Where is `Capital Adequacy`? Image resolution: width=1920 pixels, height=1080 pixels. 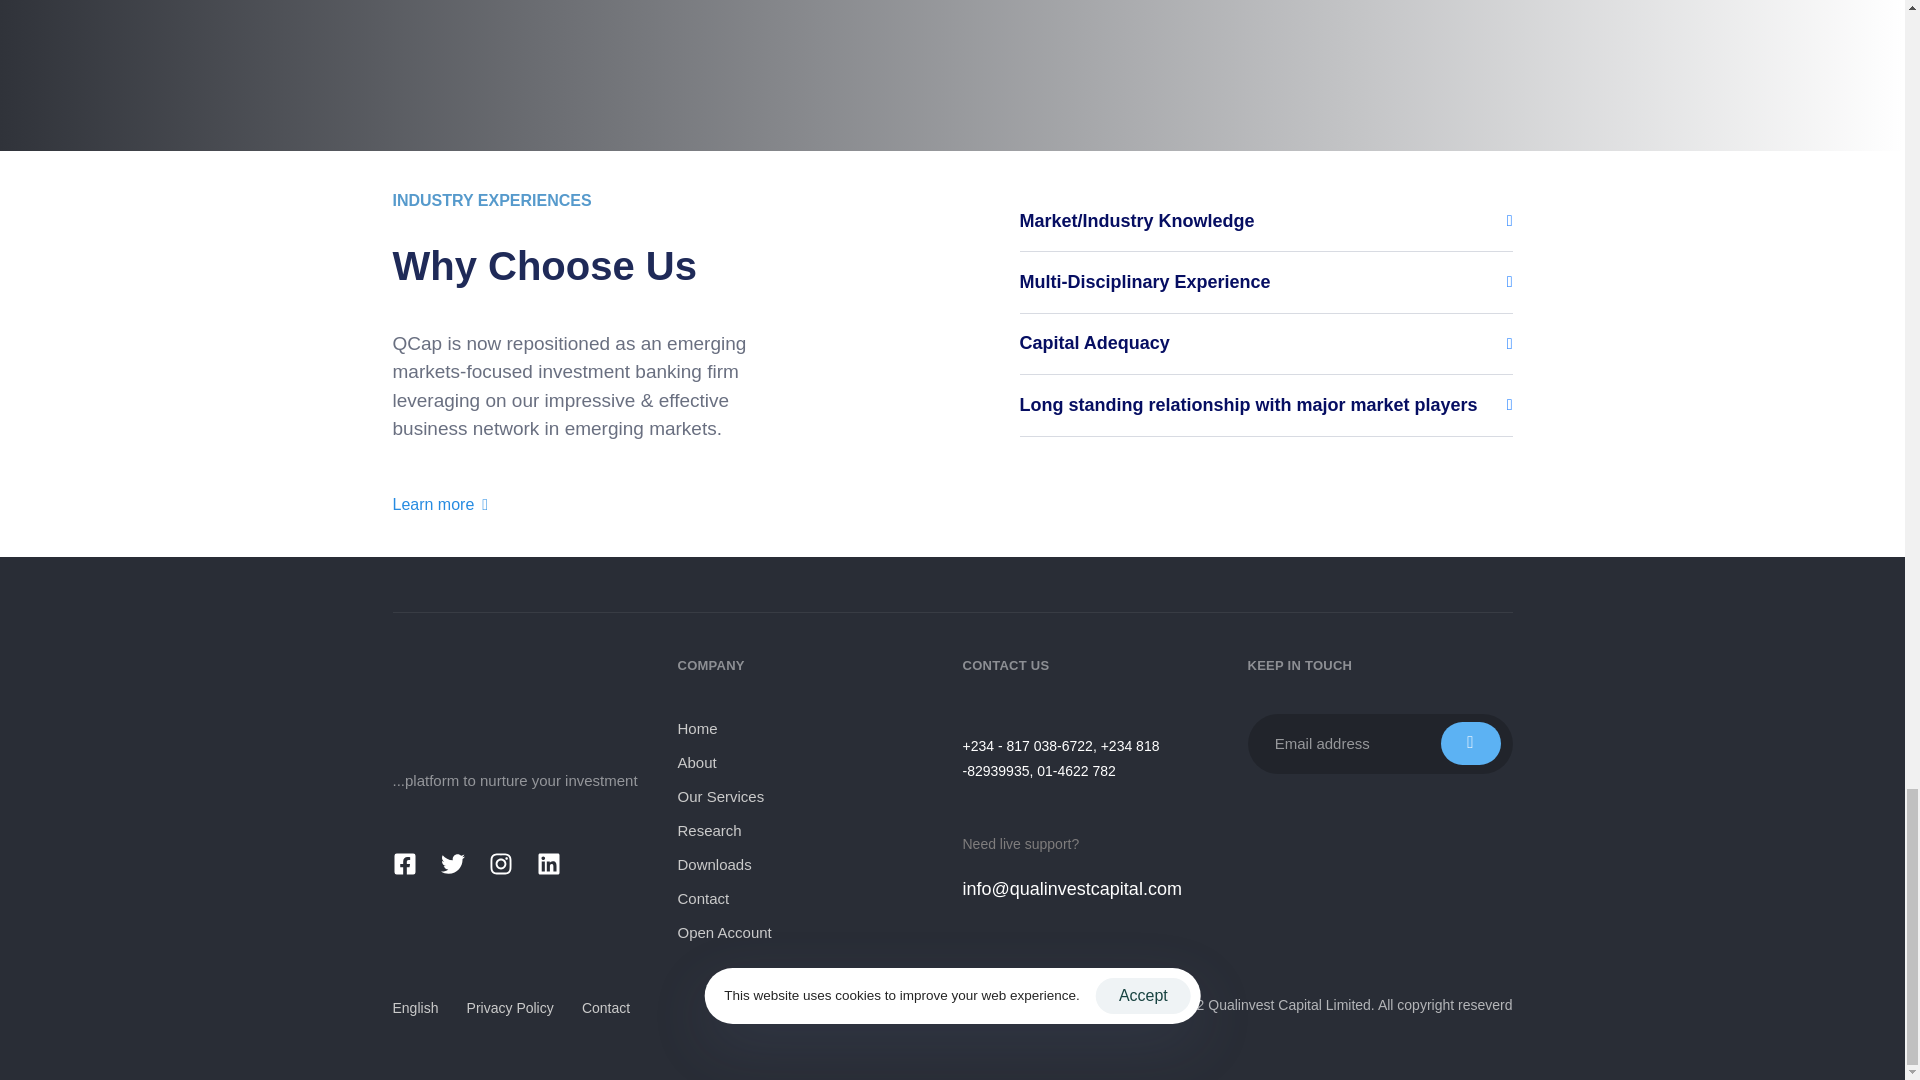
Capital Adequacy is located at coordinates (1266, 344).